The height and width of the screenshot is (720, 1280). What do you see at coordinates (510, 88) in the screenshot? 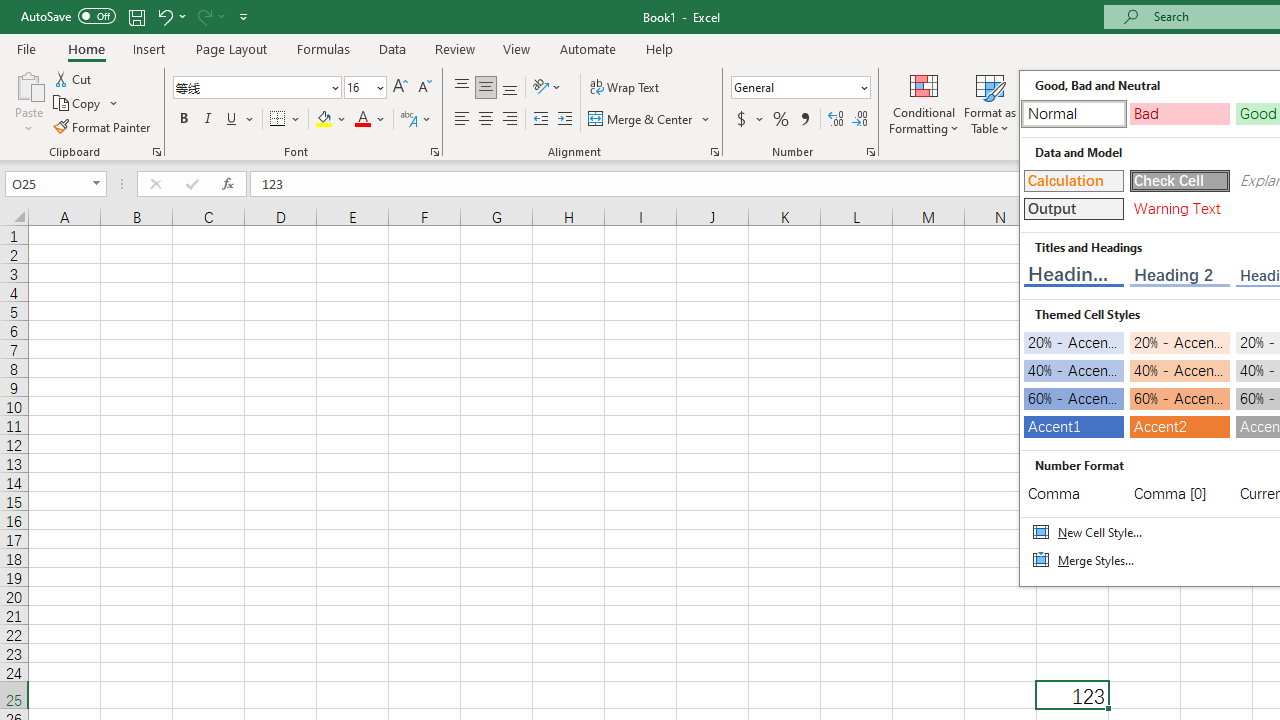
I see `Bottom Align` at bounding box center [510, 88].